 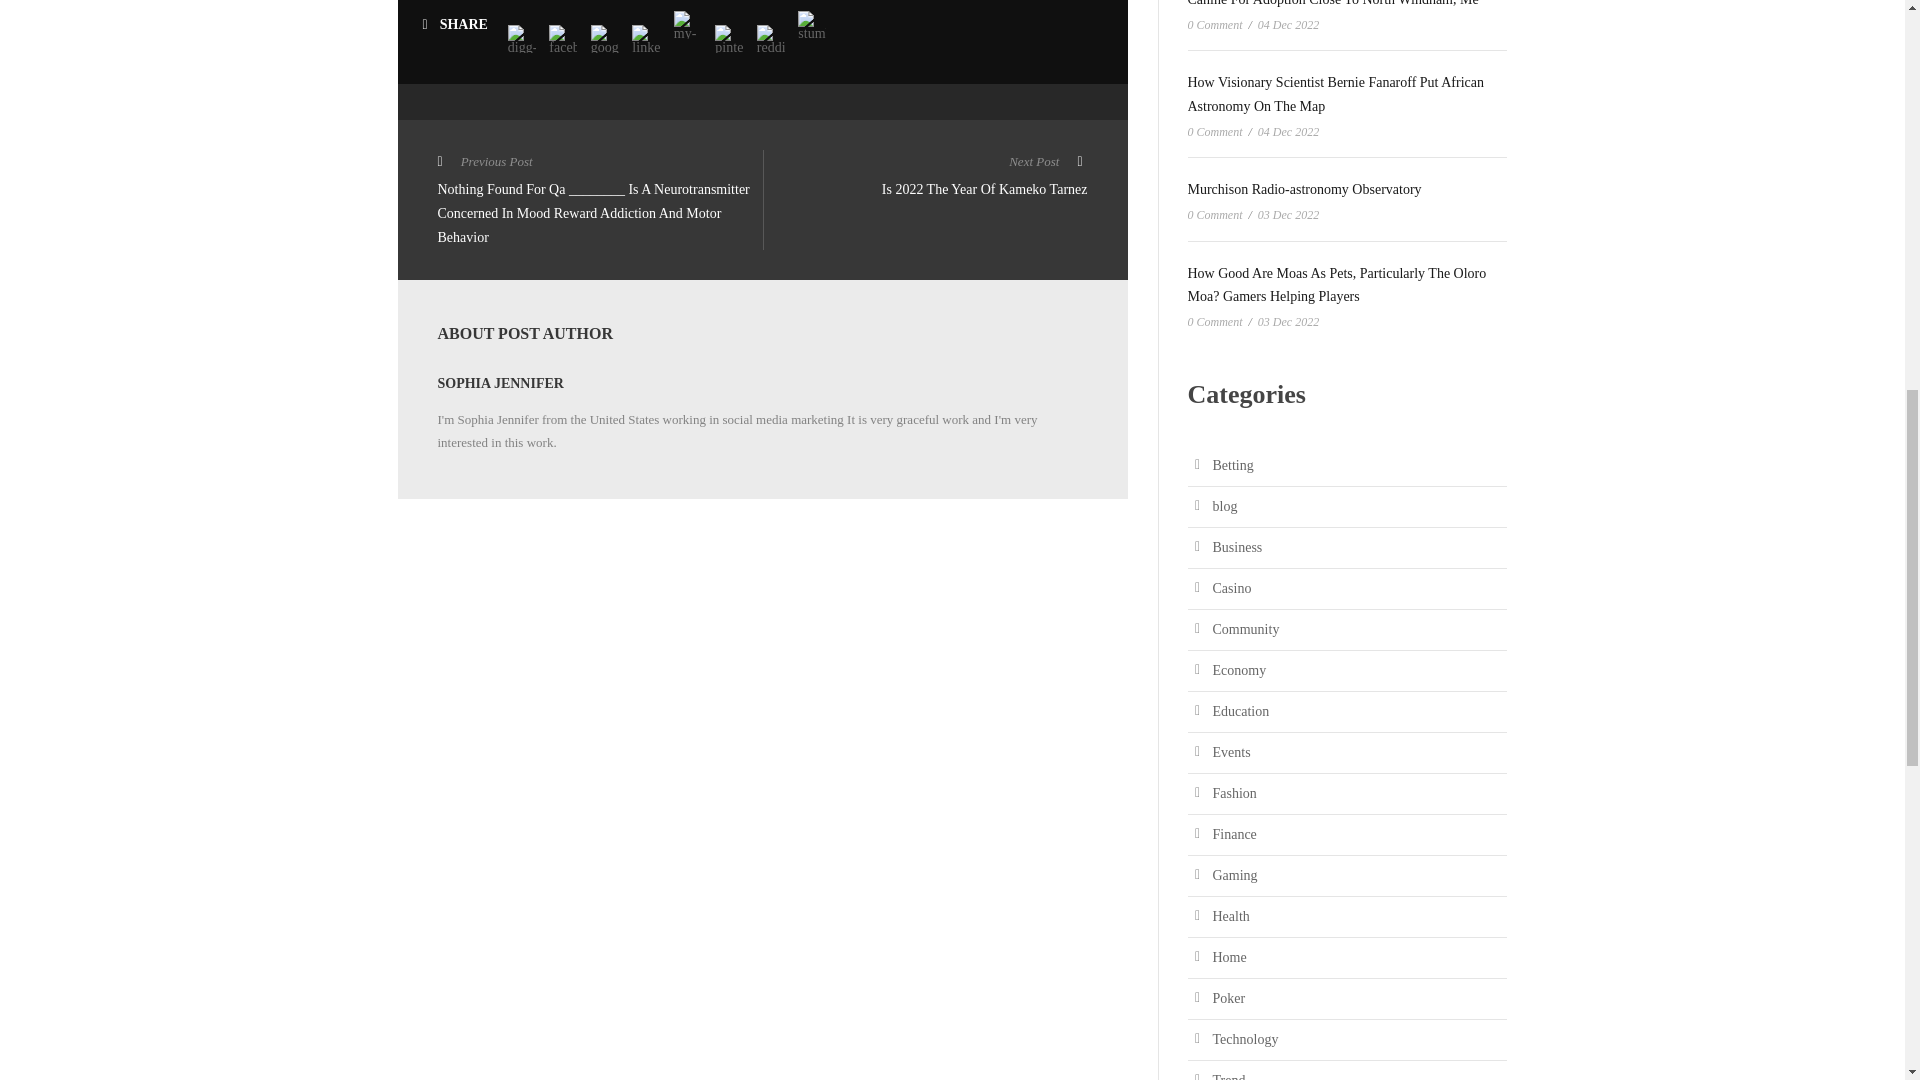 What do you see at coordinates (500, 382) in the screenshot?
I see `Posts by Sophia Jennifer` at bounding box center [500, 382].